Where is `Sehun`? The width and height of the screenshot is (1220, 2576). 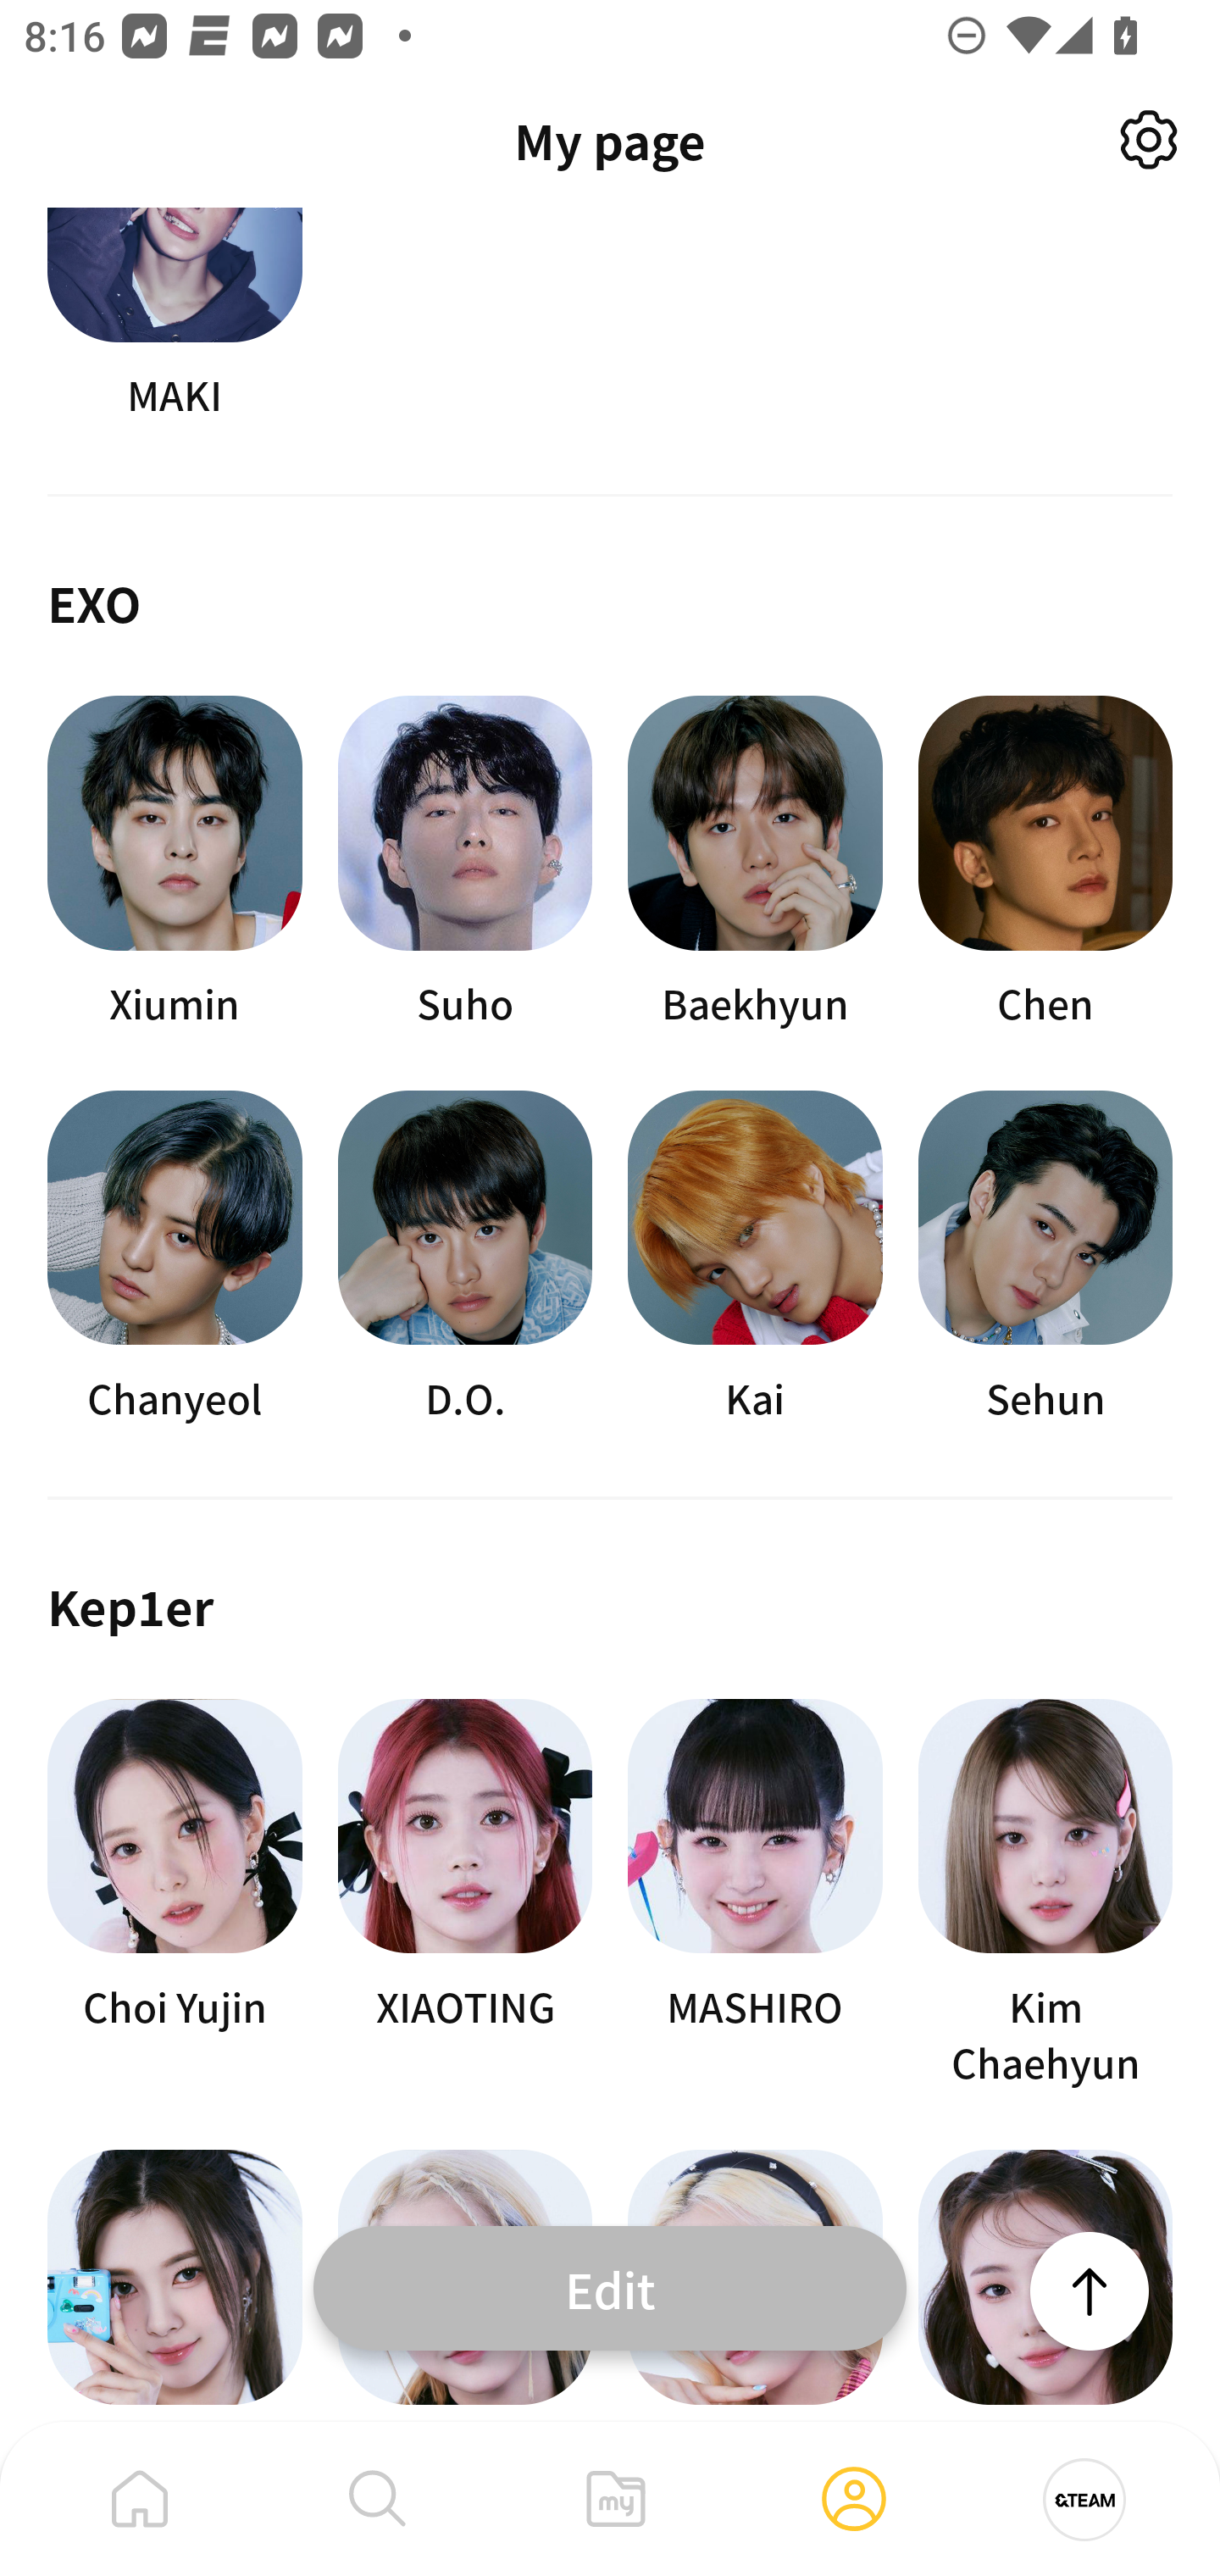
Sehun is located at coordinates (1045, 1257).